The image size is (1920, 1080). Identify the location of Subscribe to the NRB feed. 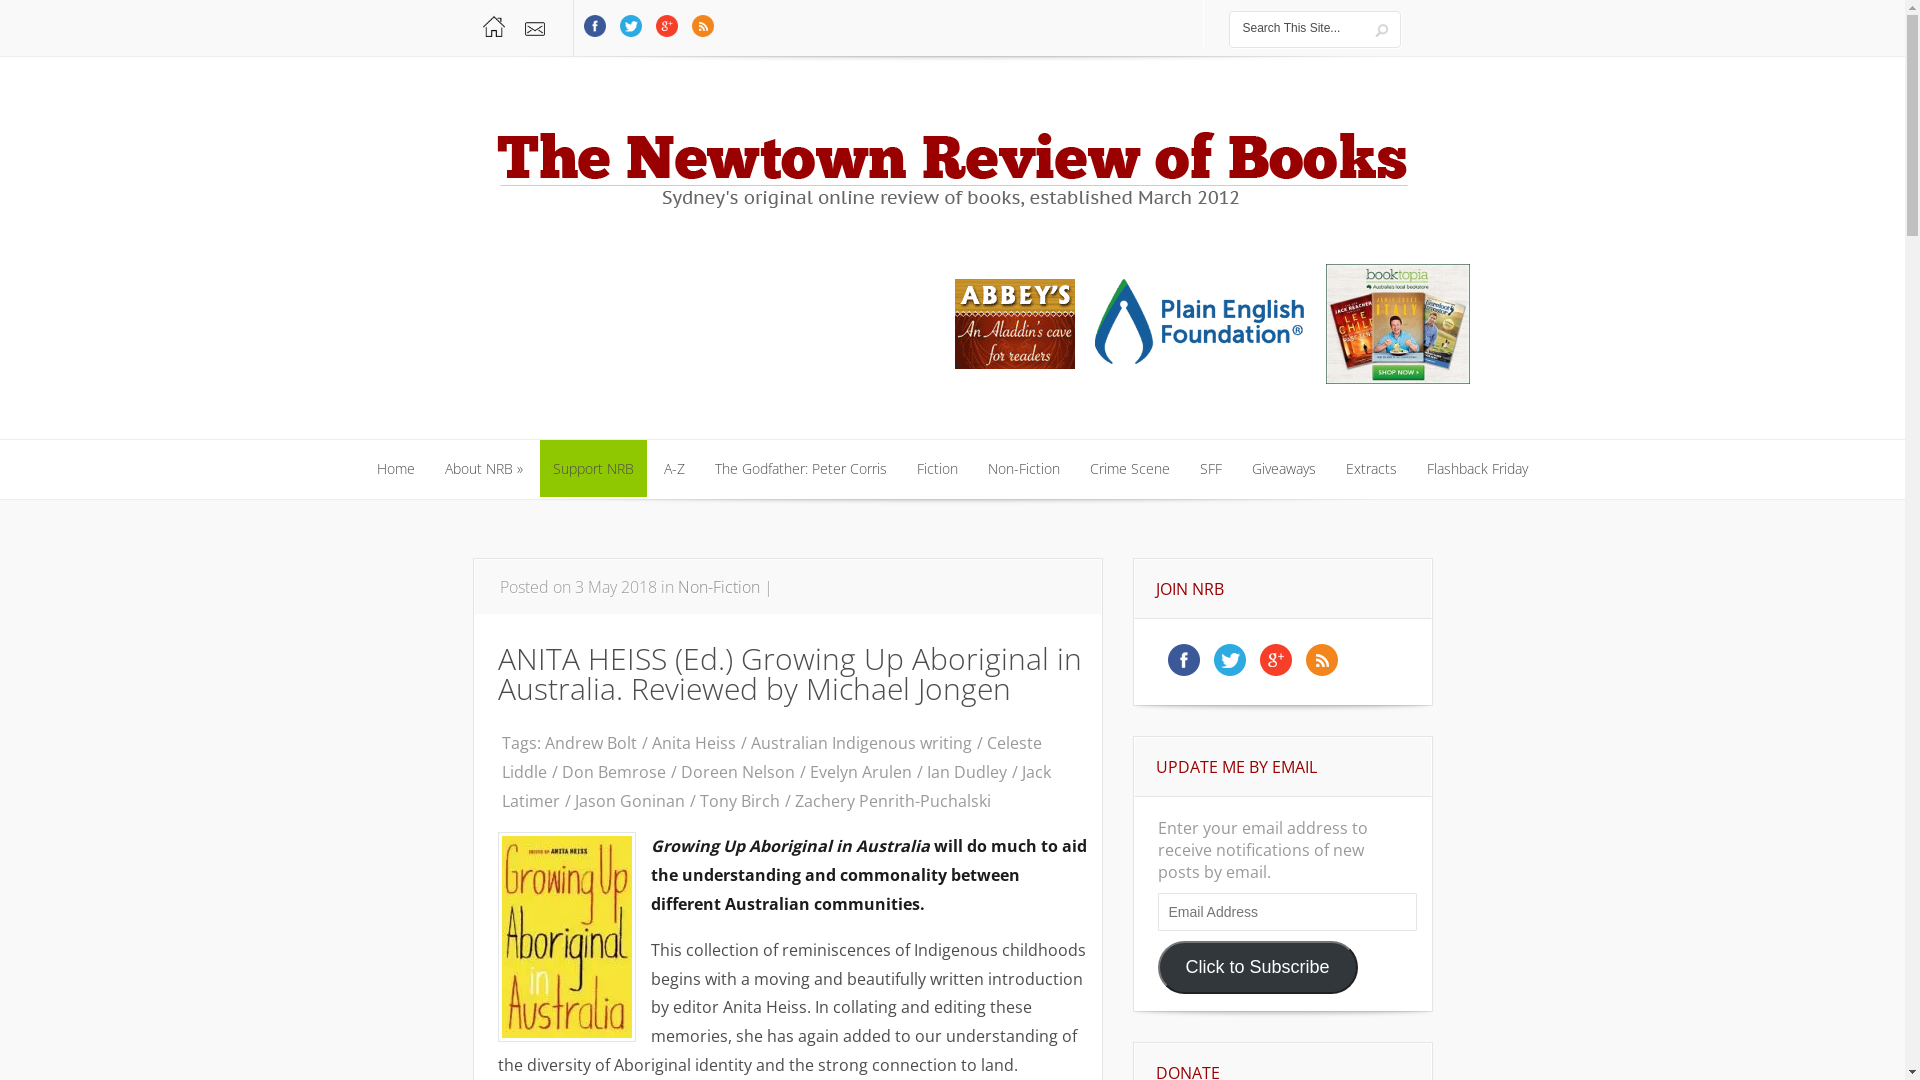
(702, 36).